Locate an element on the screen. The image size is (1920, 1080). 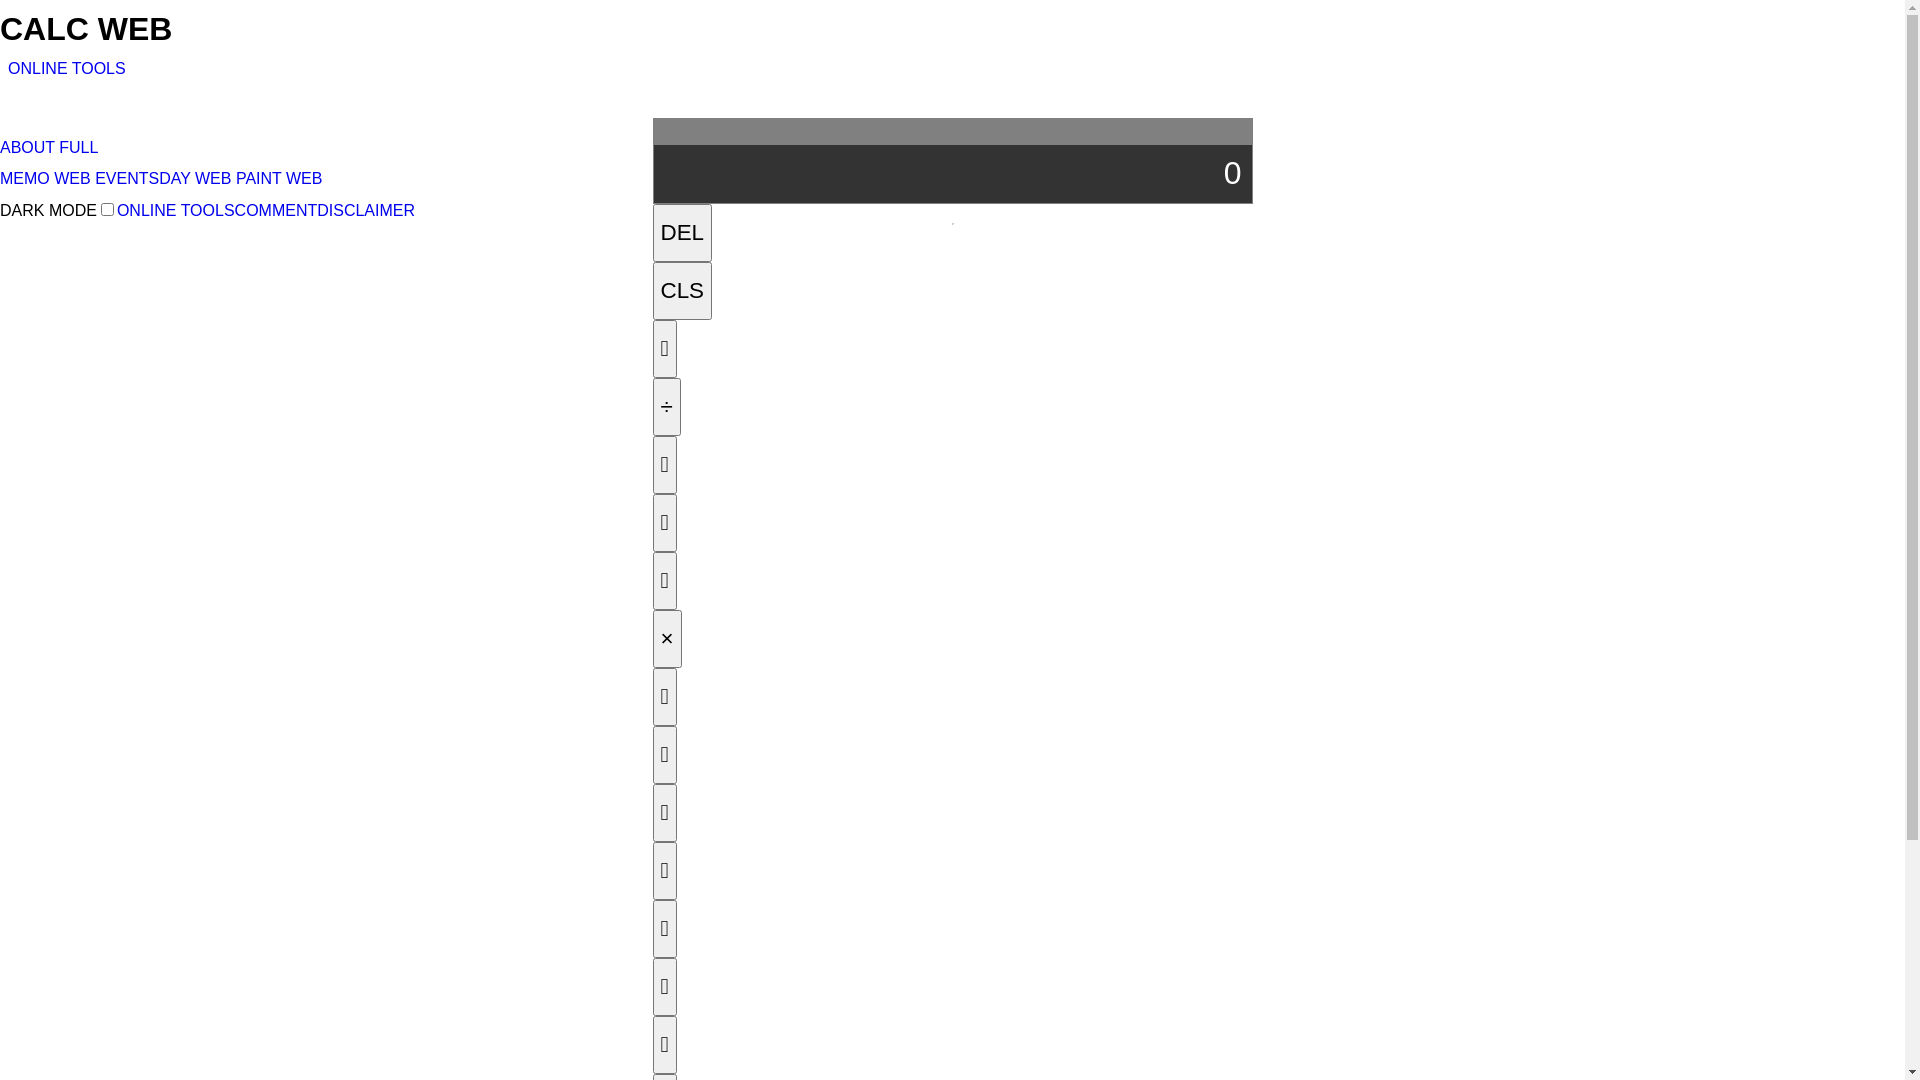
CLS is located at coordinates (682, 291).